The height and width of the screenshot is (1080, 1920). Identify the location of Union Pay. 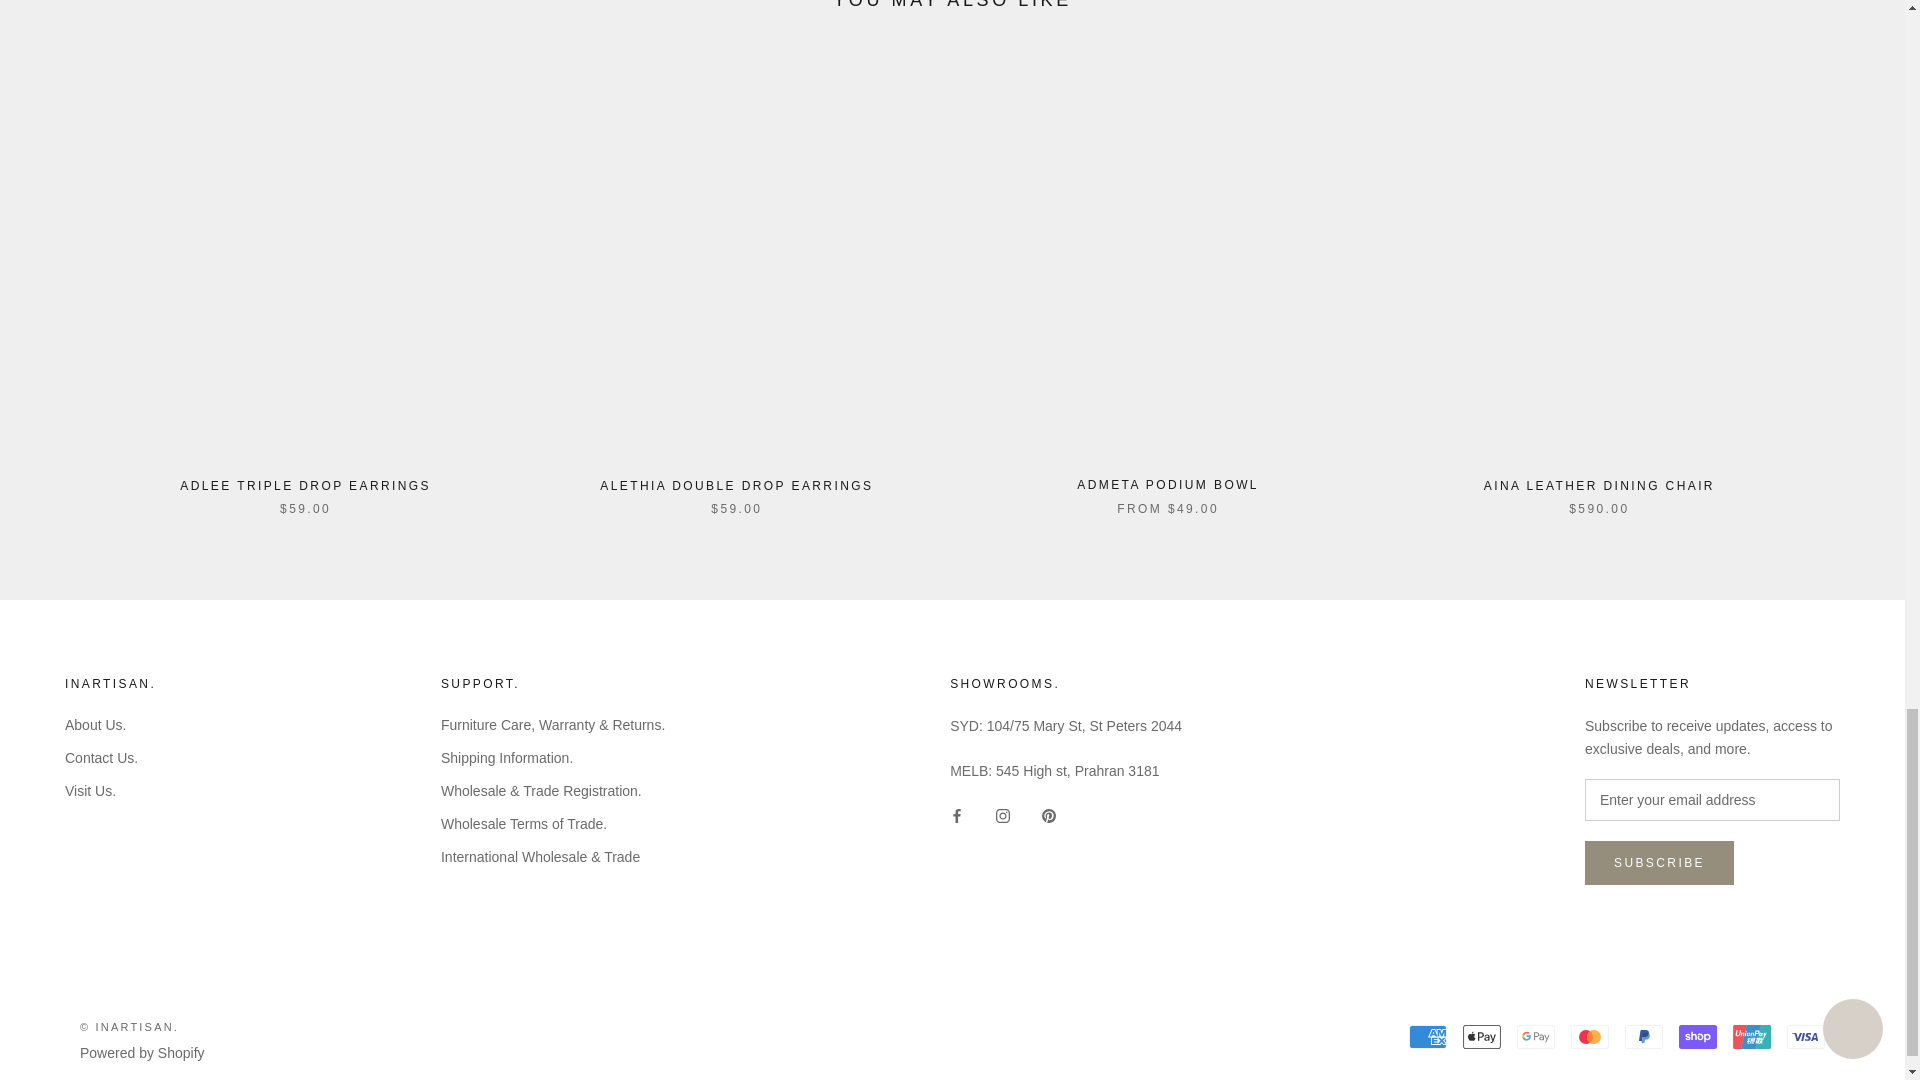
(1752, 1036).